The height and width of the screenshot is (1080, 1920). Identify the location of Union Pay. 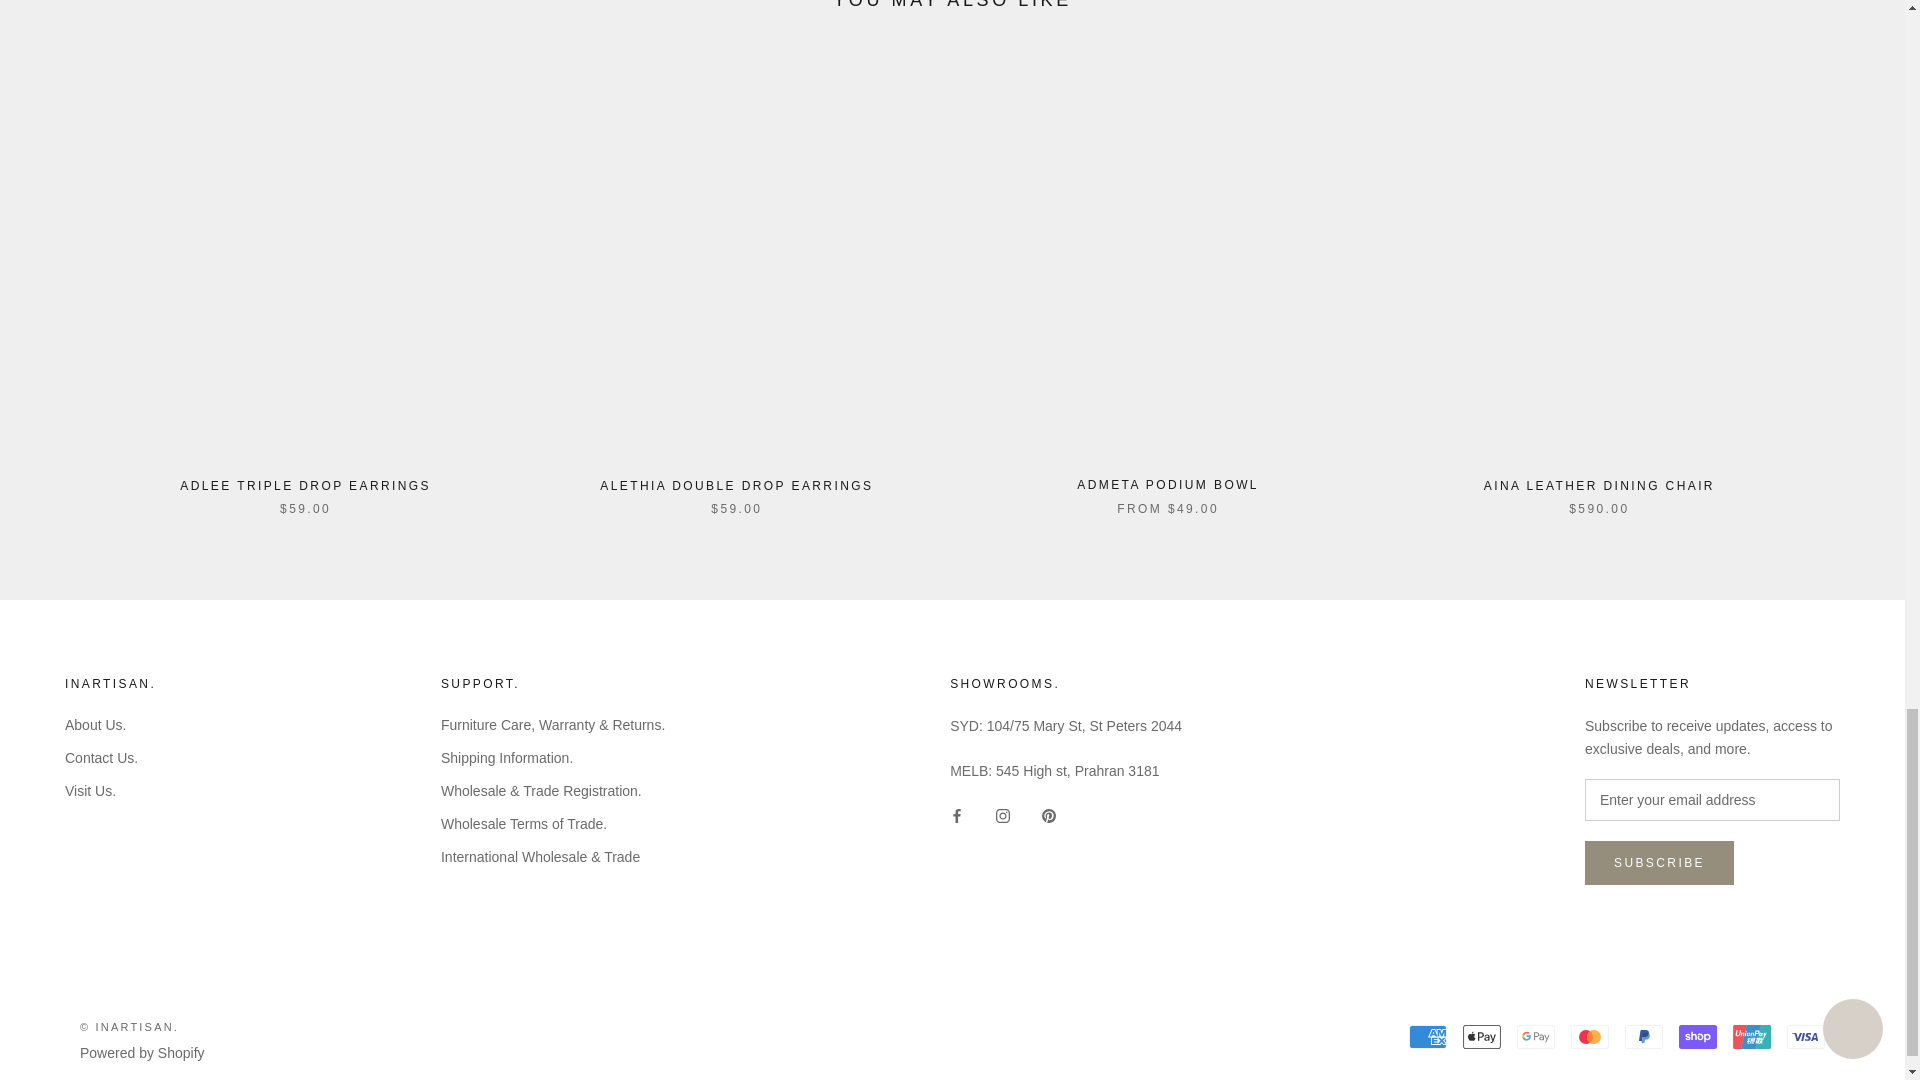
(1752, 1036).